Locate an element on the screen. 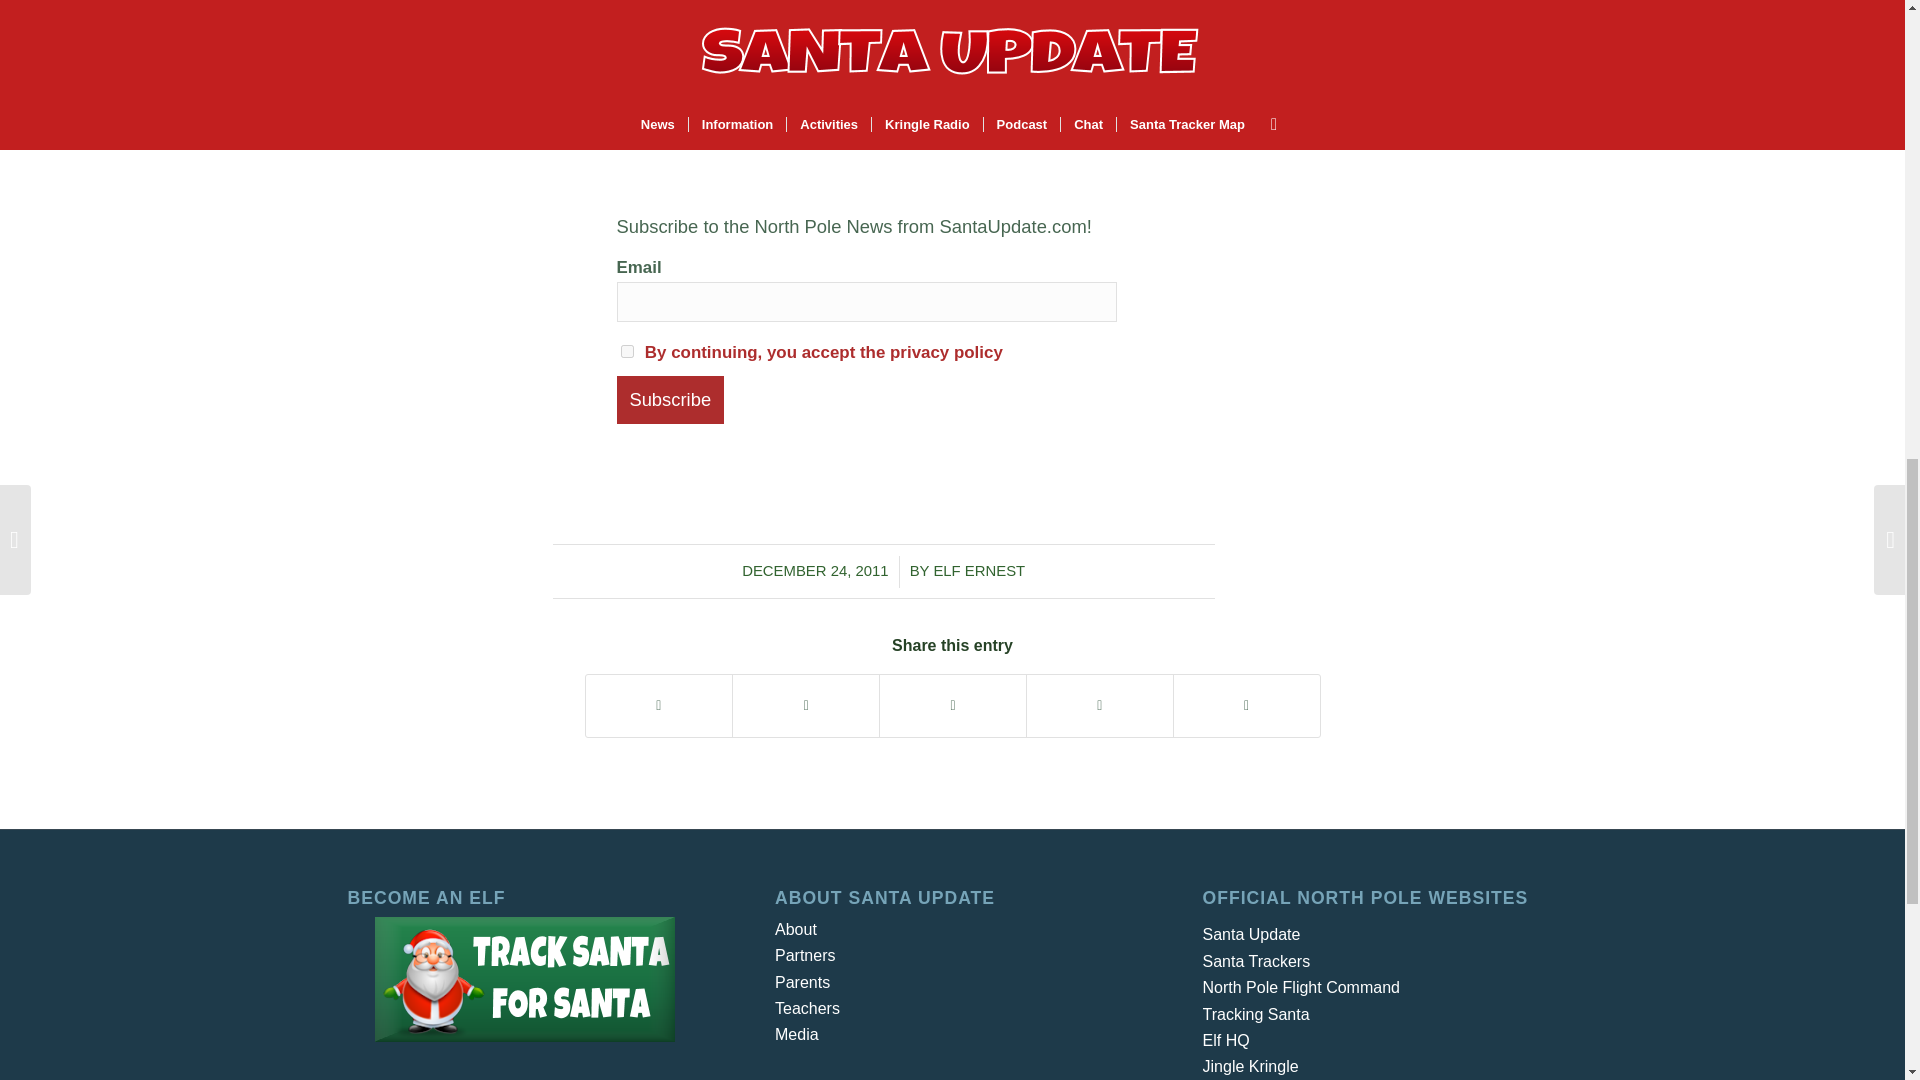 The width and height of the screenshot is (1920, 1080). 44 is located at coordinates (952, 63).